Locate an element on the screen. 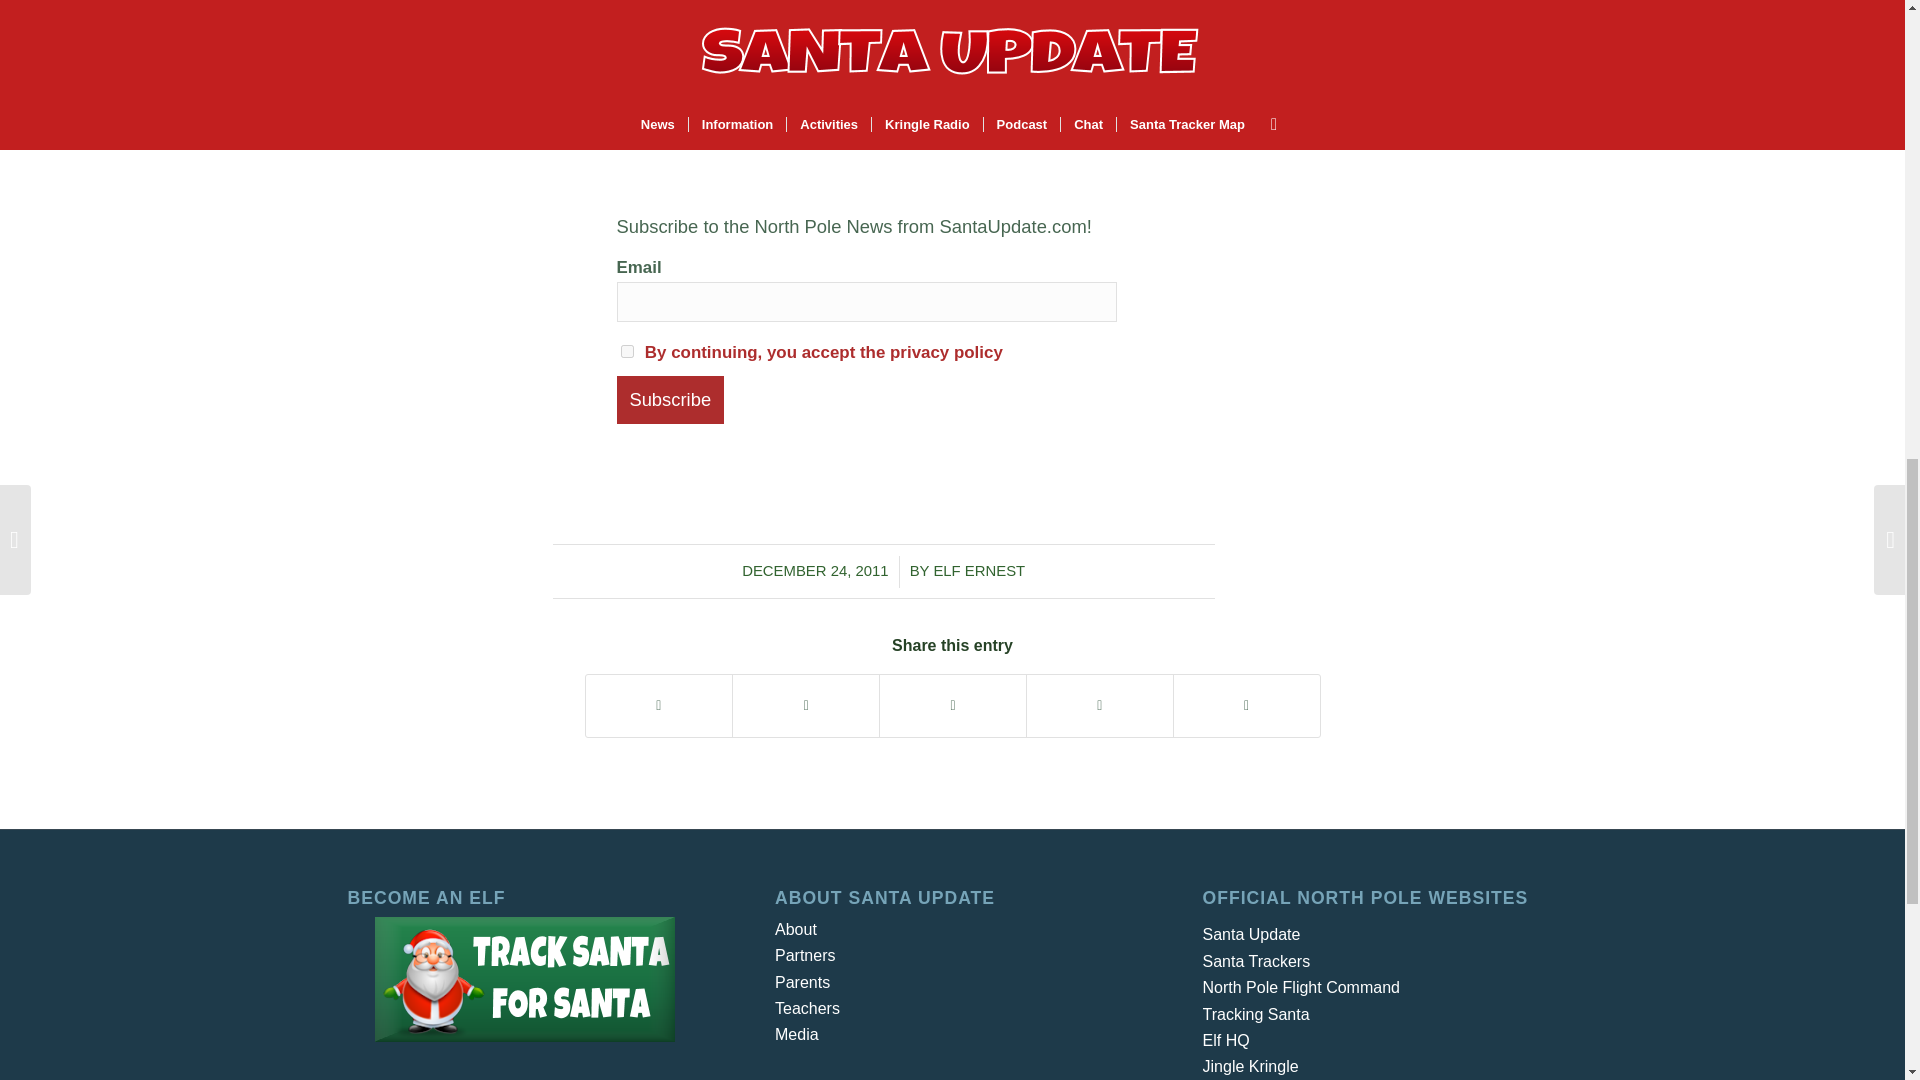 The width and height of the screenshot is (1920, 1080). 44 is located at coordinates (952, 63).